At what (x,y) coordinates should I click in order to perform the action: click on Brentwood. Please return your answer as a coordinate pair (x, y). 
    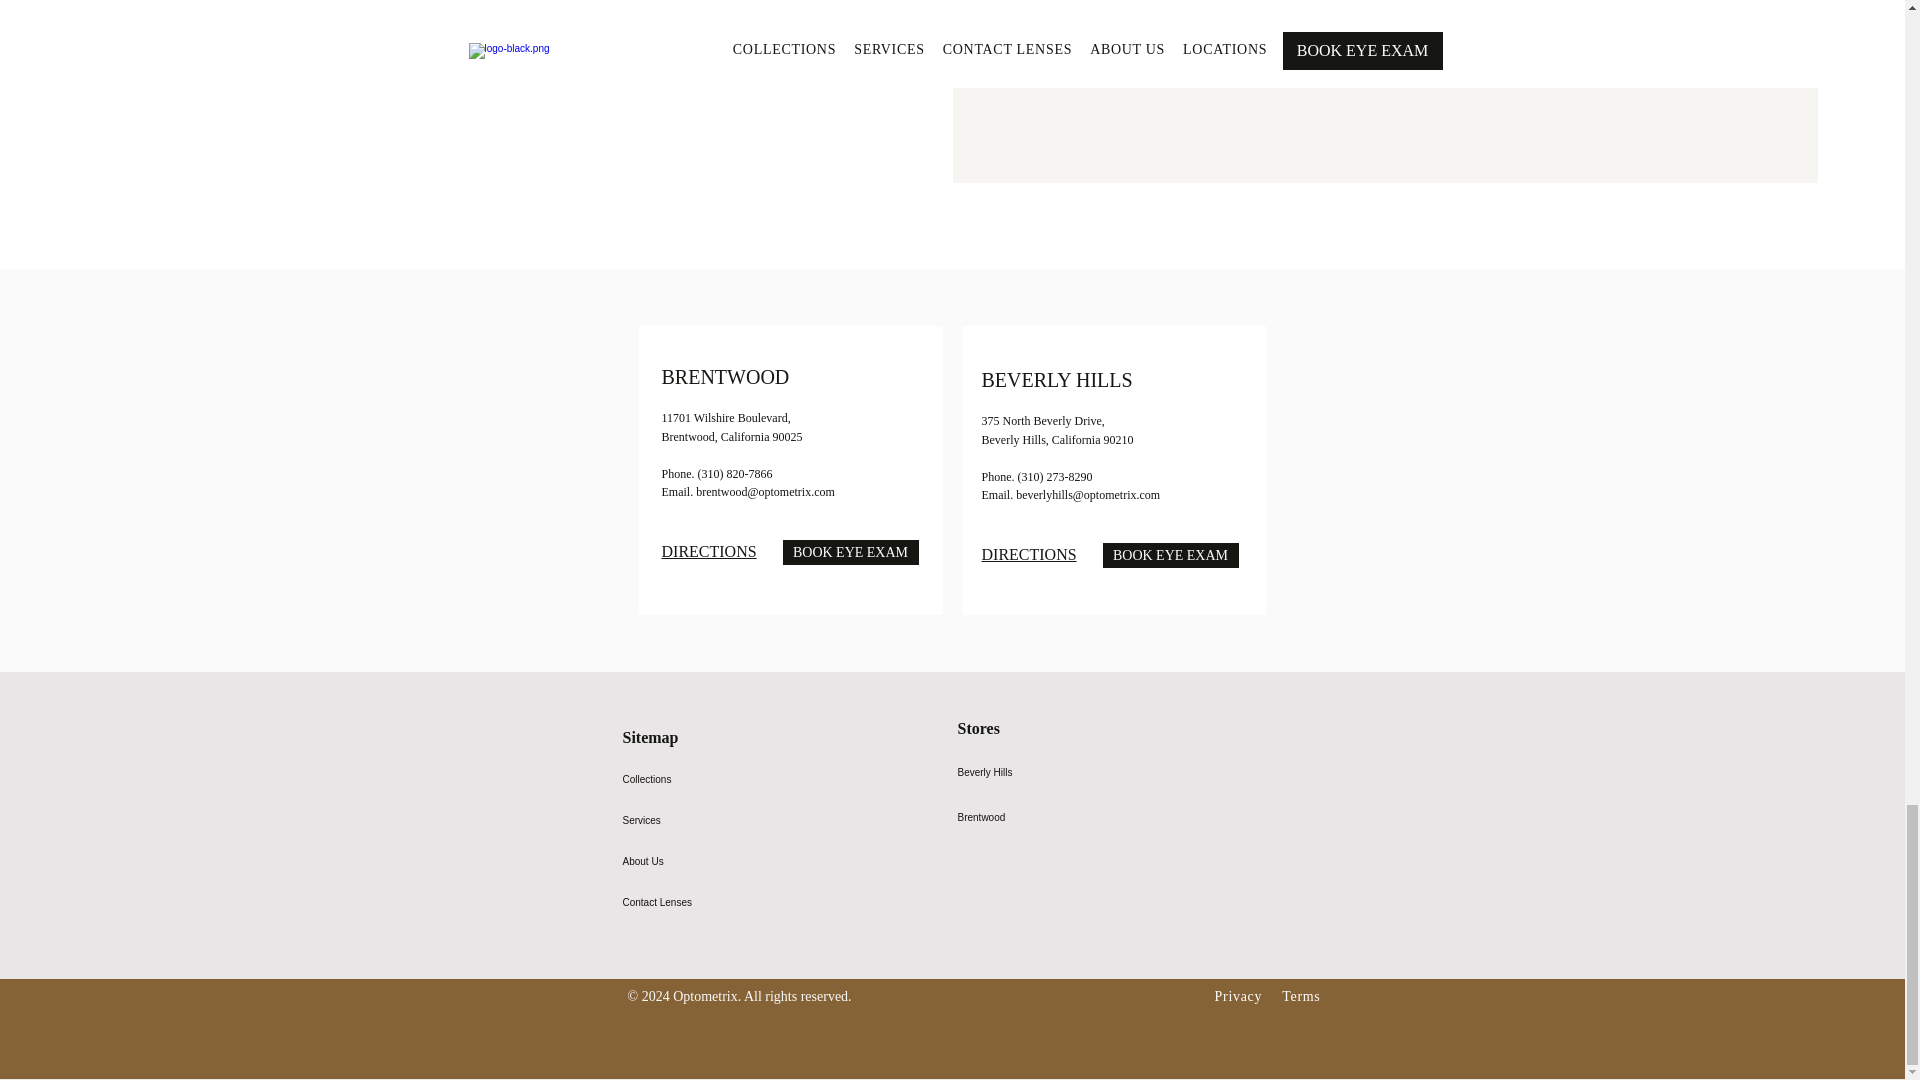
    Looking at the image, I should click on (1040, 817).